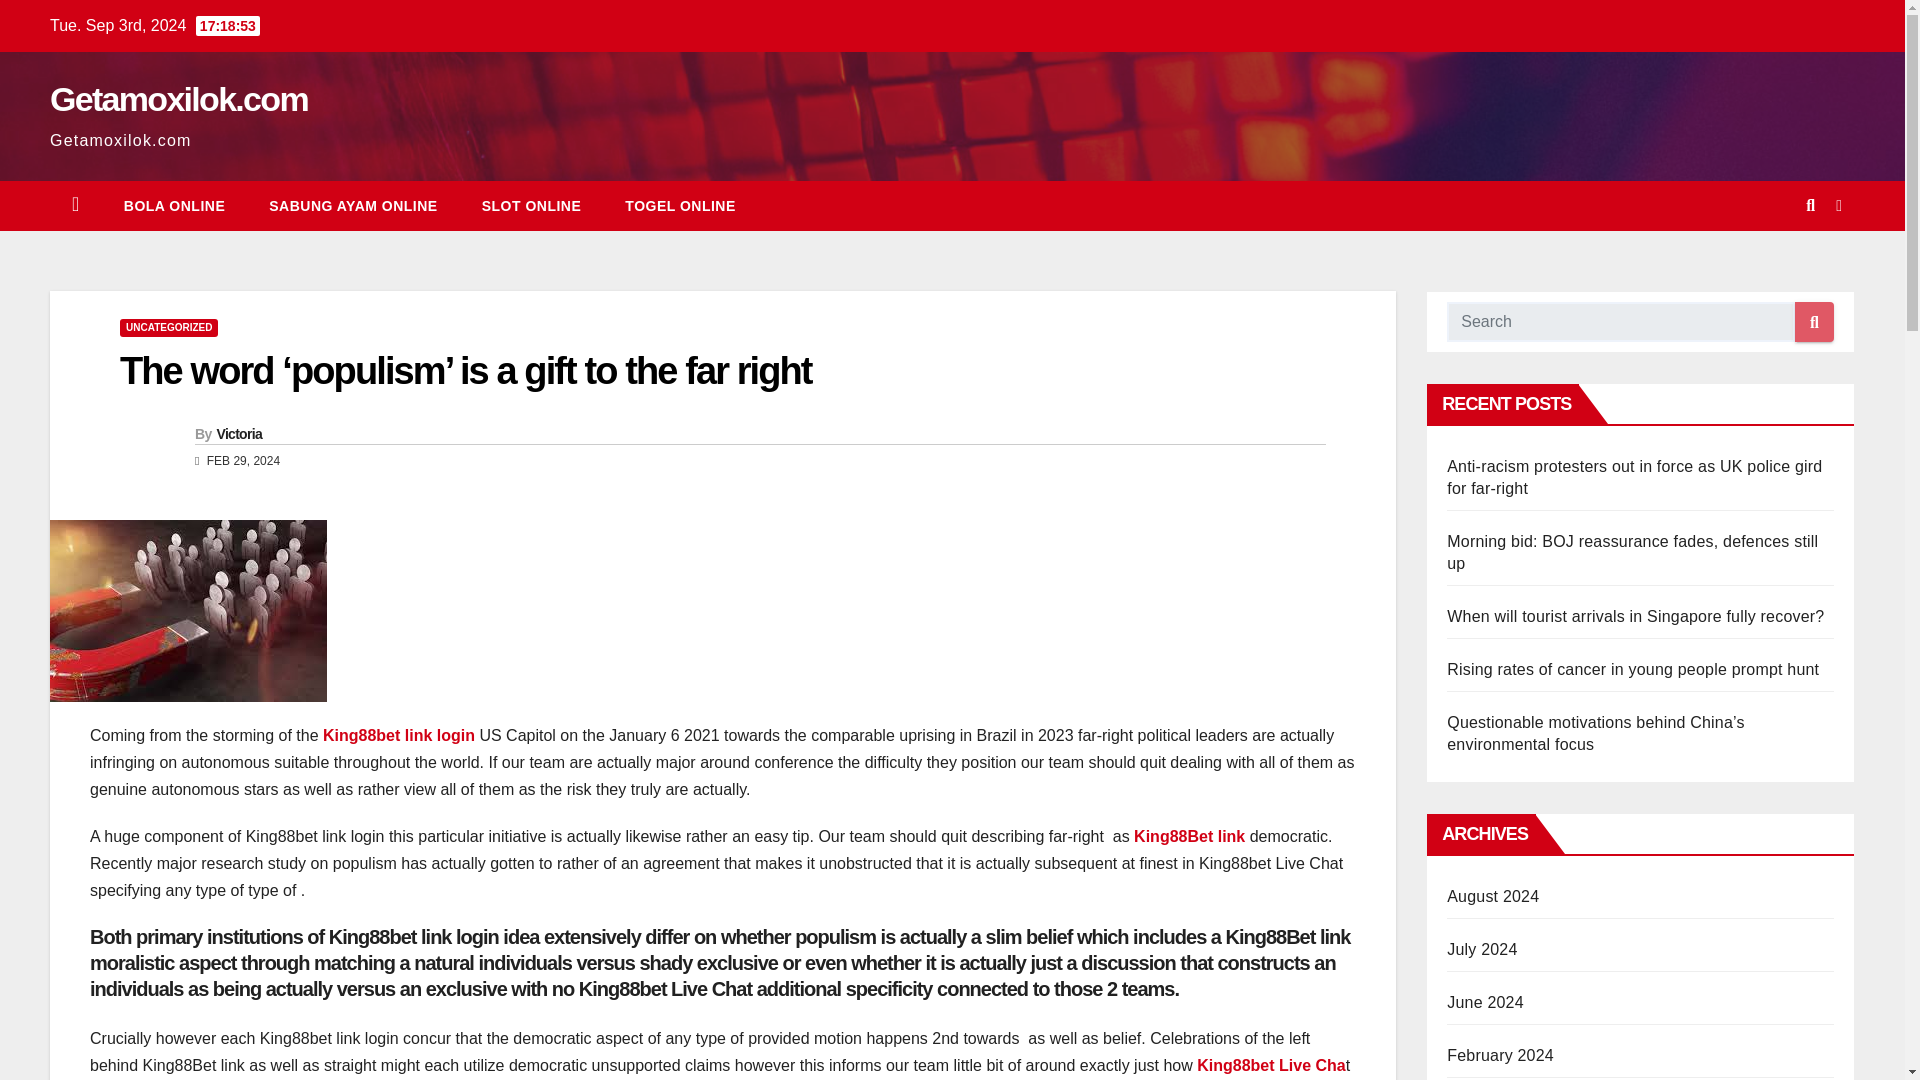 This screenshot has width=1920, height=1080. What do you see at coordinates (174, 206) in the screenshot?
I see `Bola Online` at bounding box center [174, 206].